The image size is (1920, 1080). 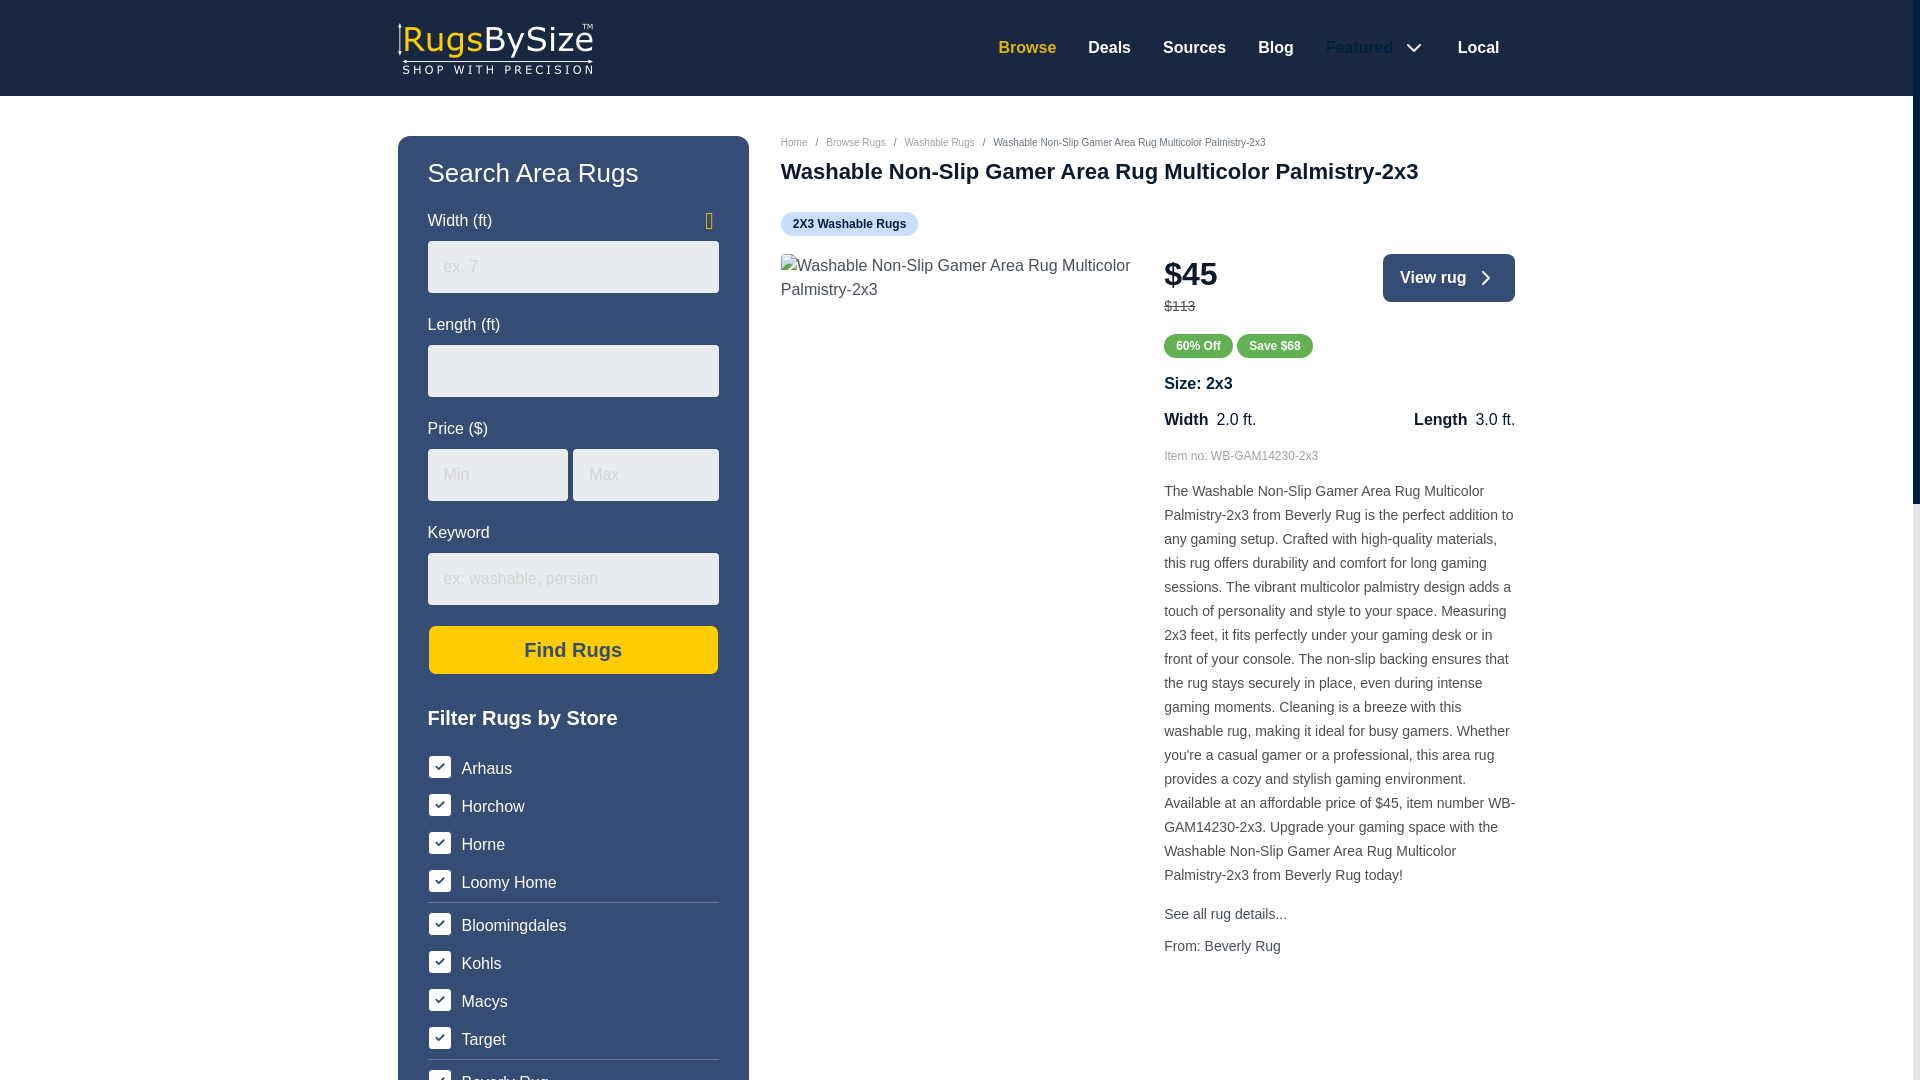 I want to click on Local, so click(x=1478, y=47).